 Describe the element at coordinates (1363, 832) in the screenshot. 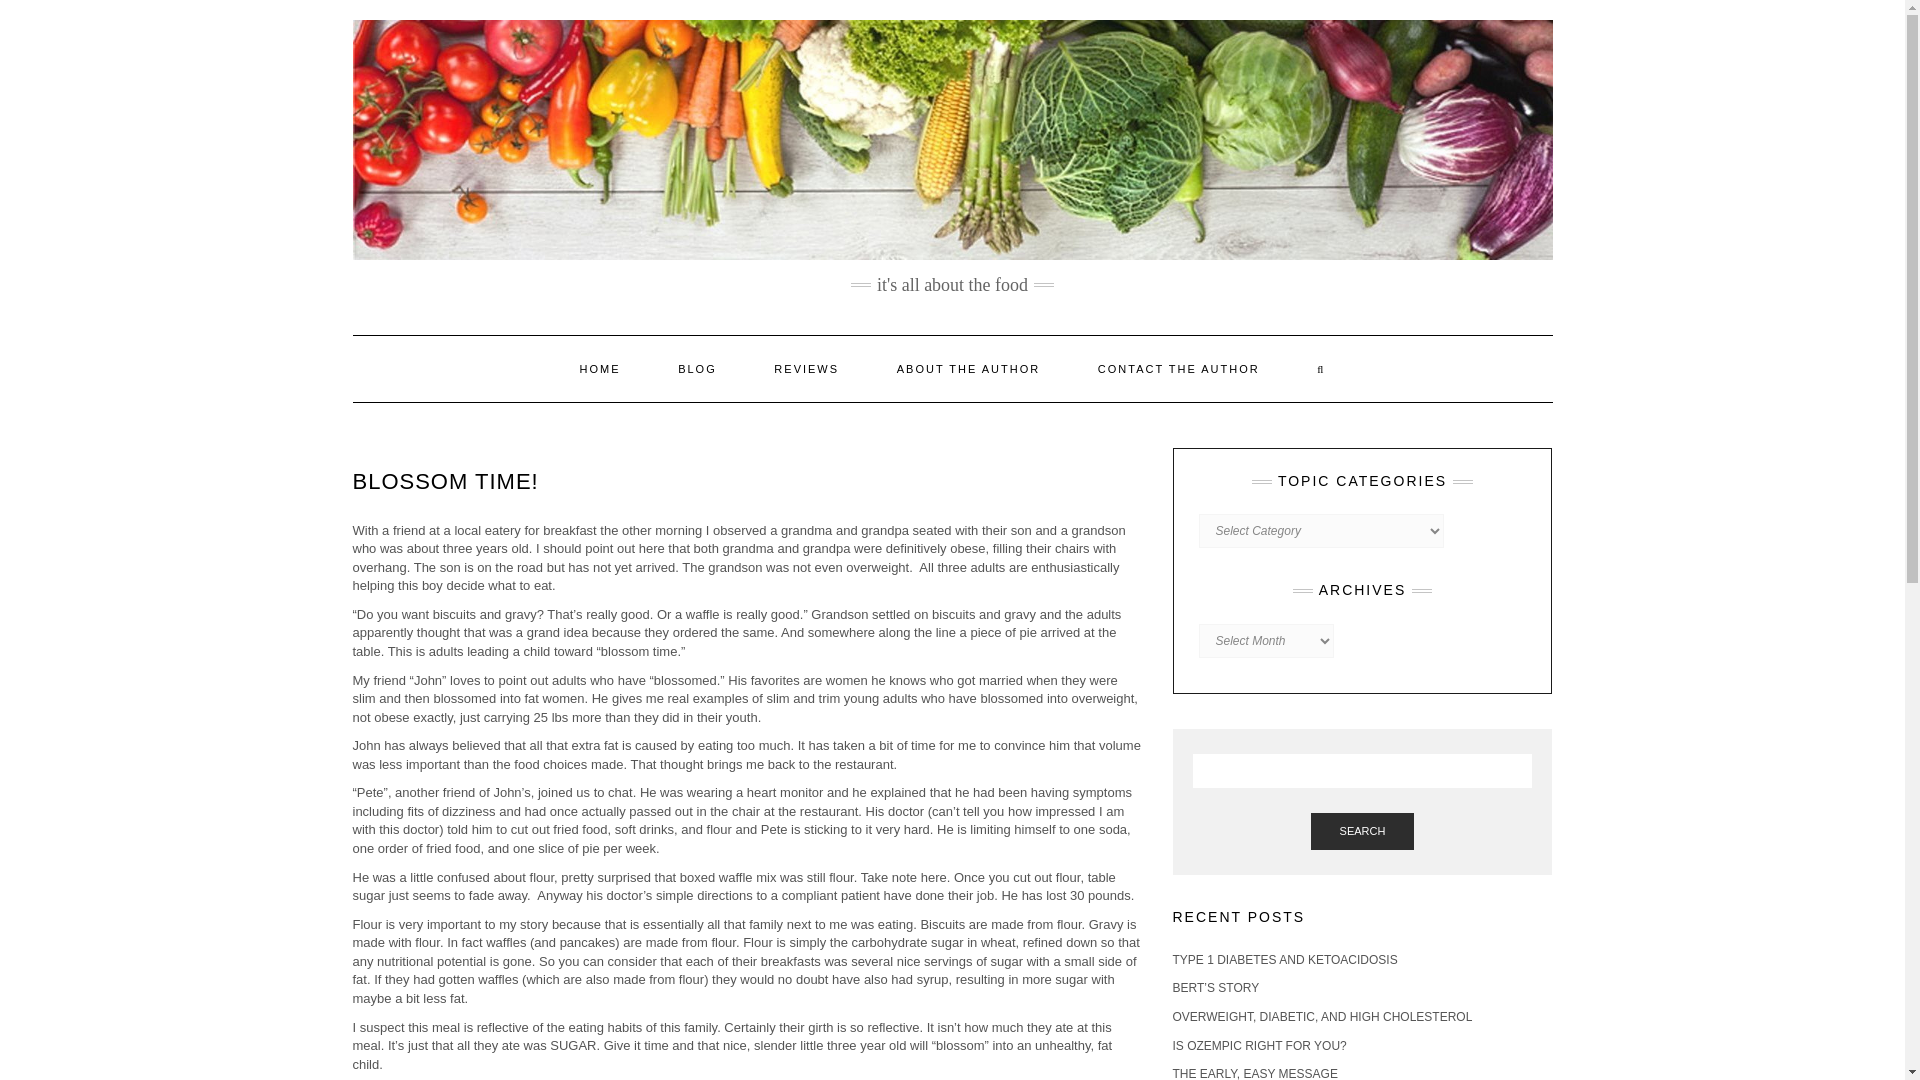

I see `SEARCH` at that location.